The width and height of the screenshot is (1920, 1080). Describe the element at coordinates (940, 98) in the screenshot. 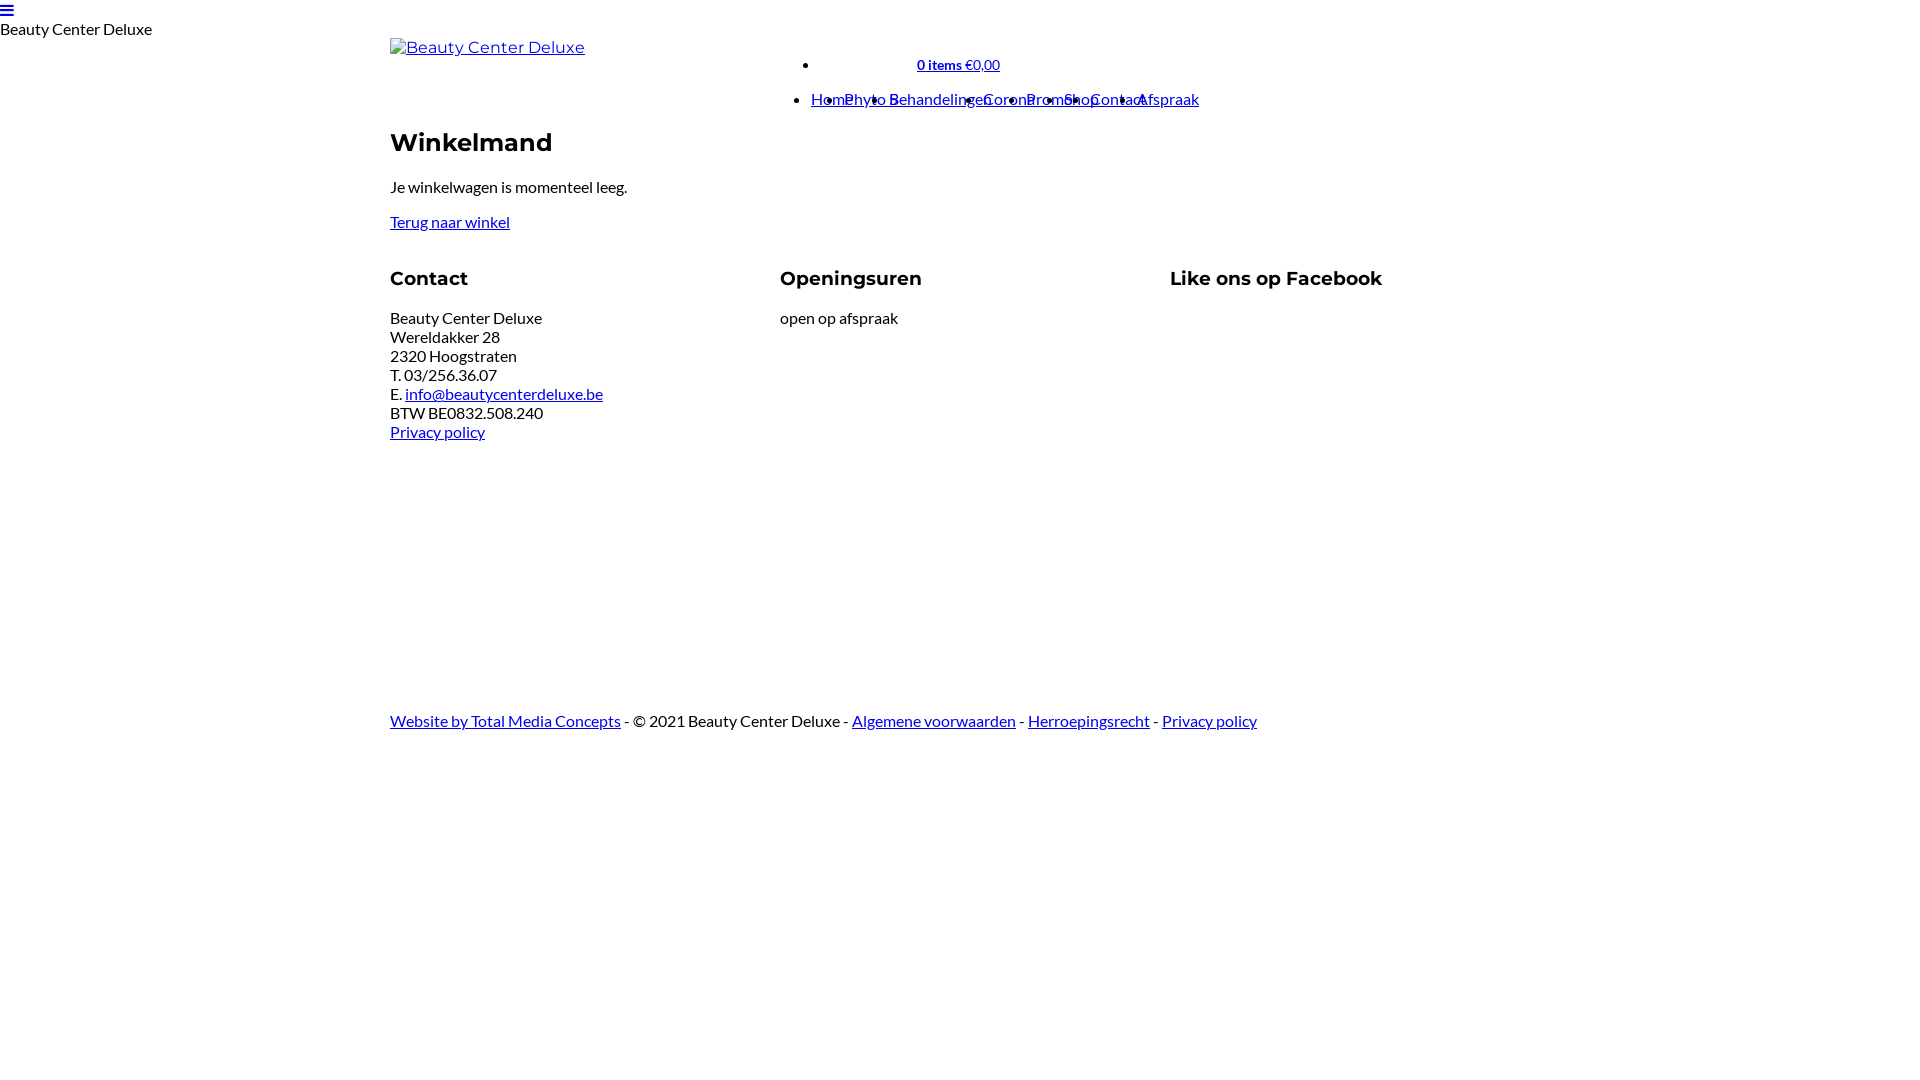

I see `Behandelingen` at that location.